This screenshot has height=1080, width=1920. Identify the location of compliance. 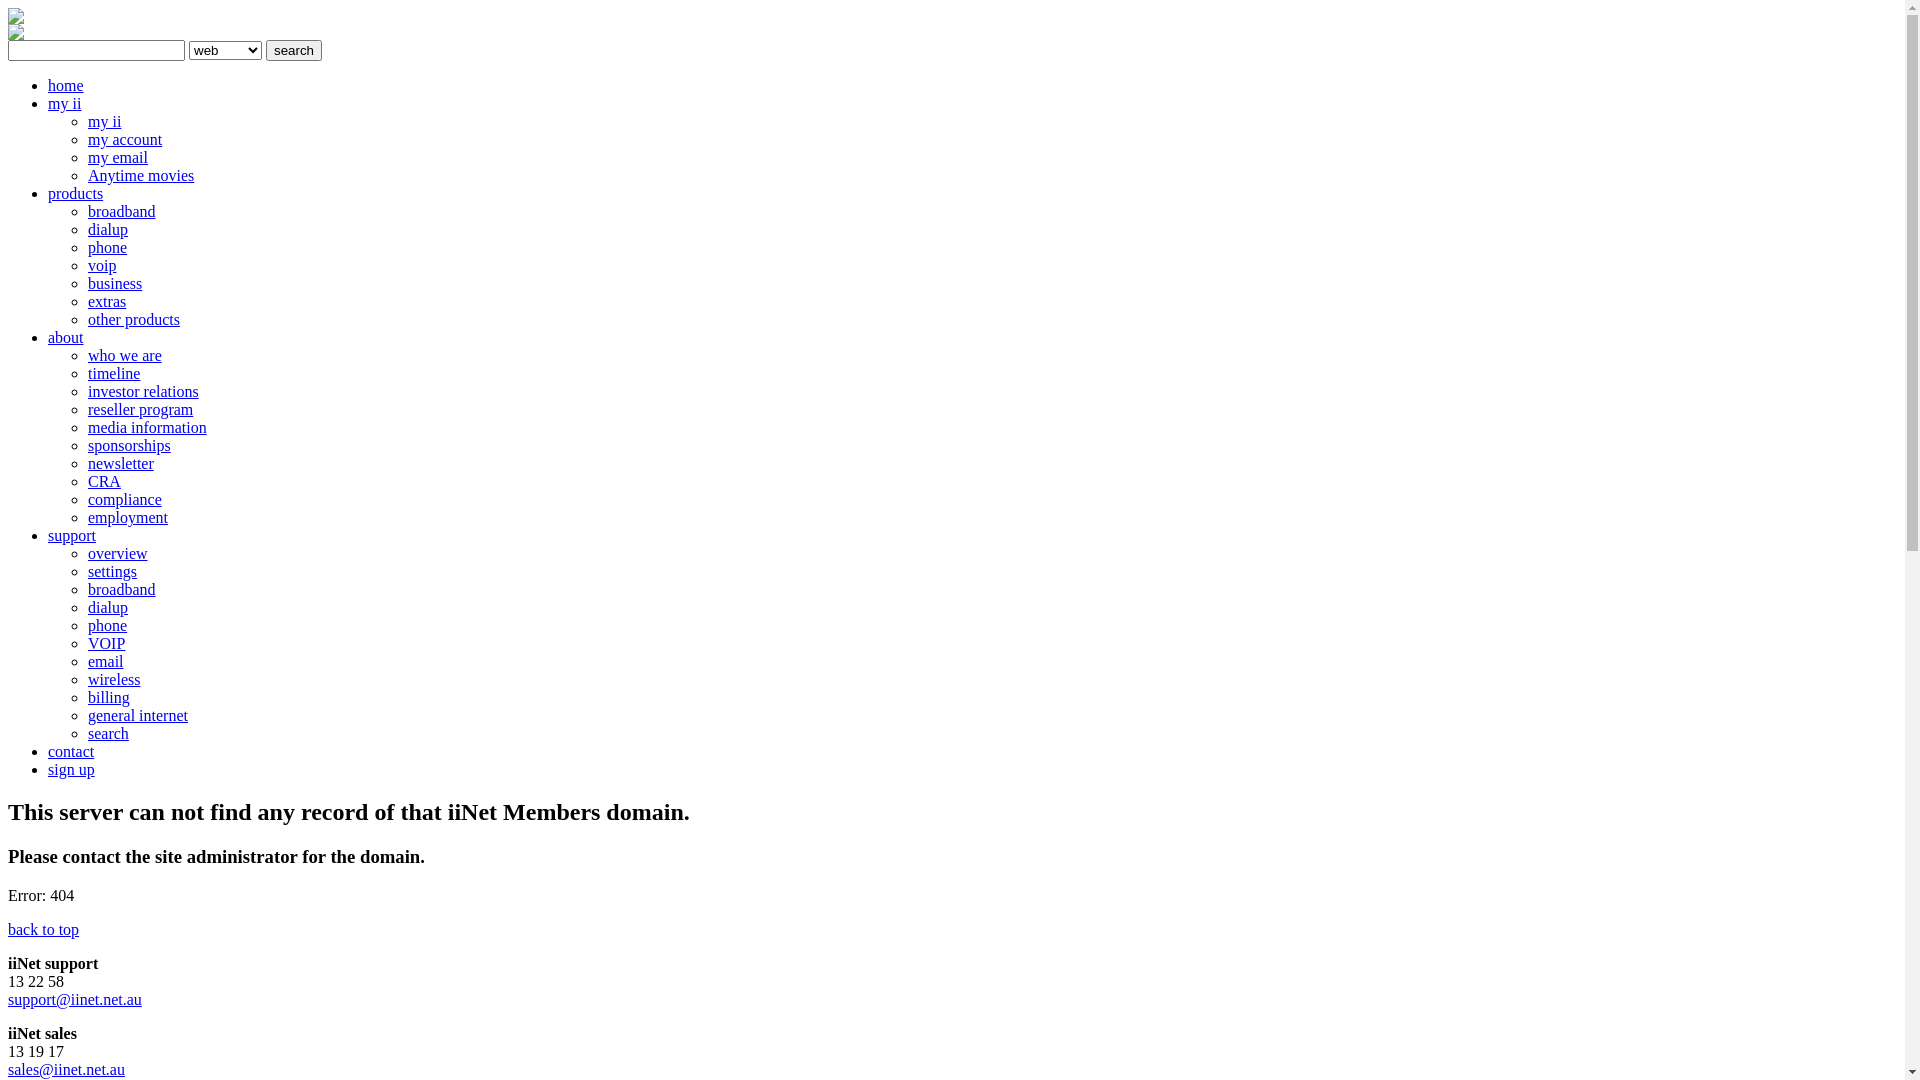
(125, 500).